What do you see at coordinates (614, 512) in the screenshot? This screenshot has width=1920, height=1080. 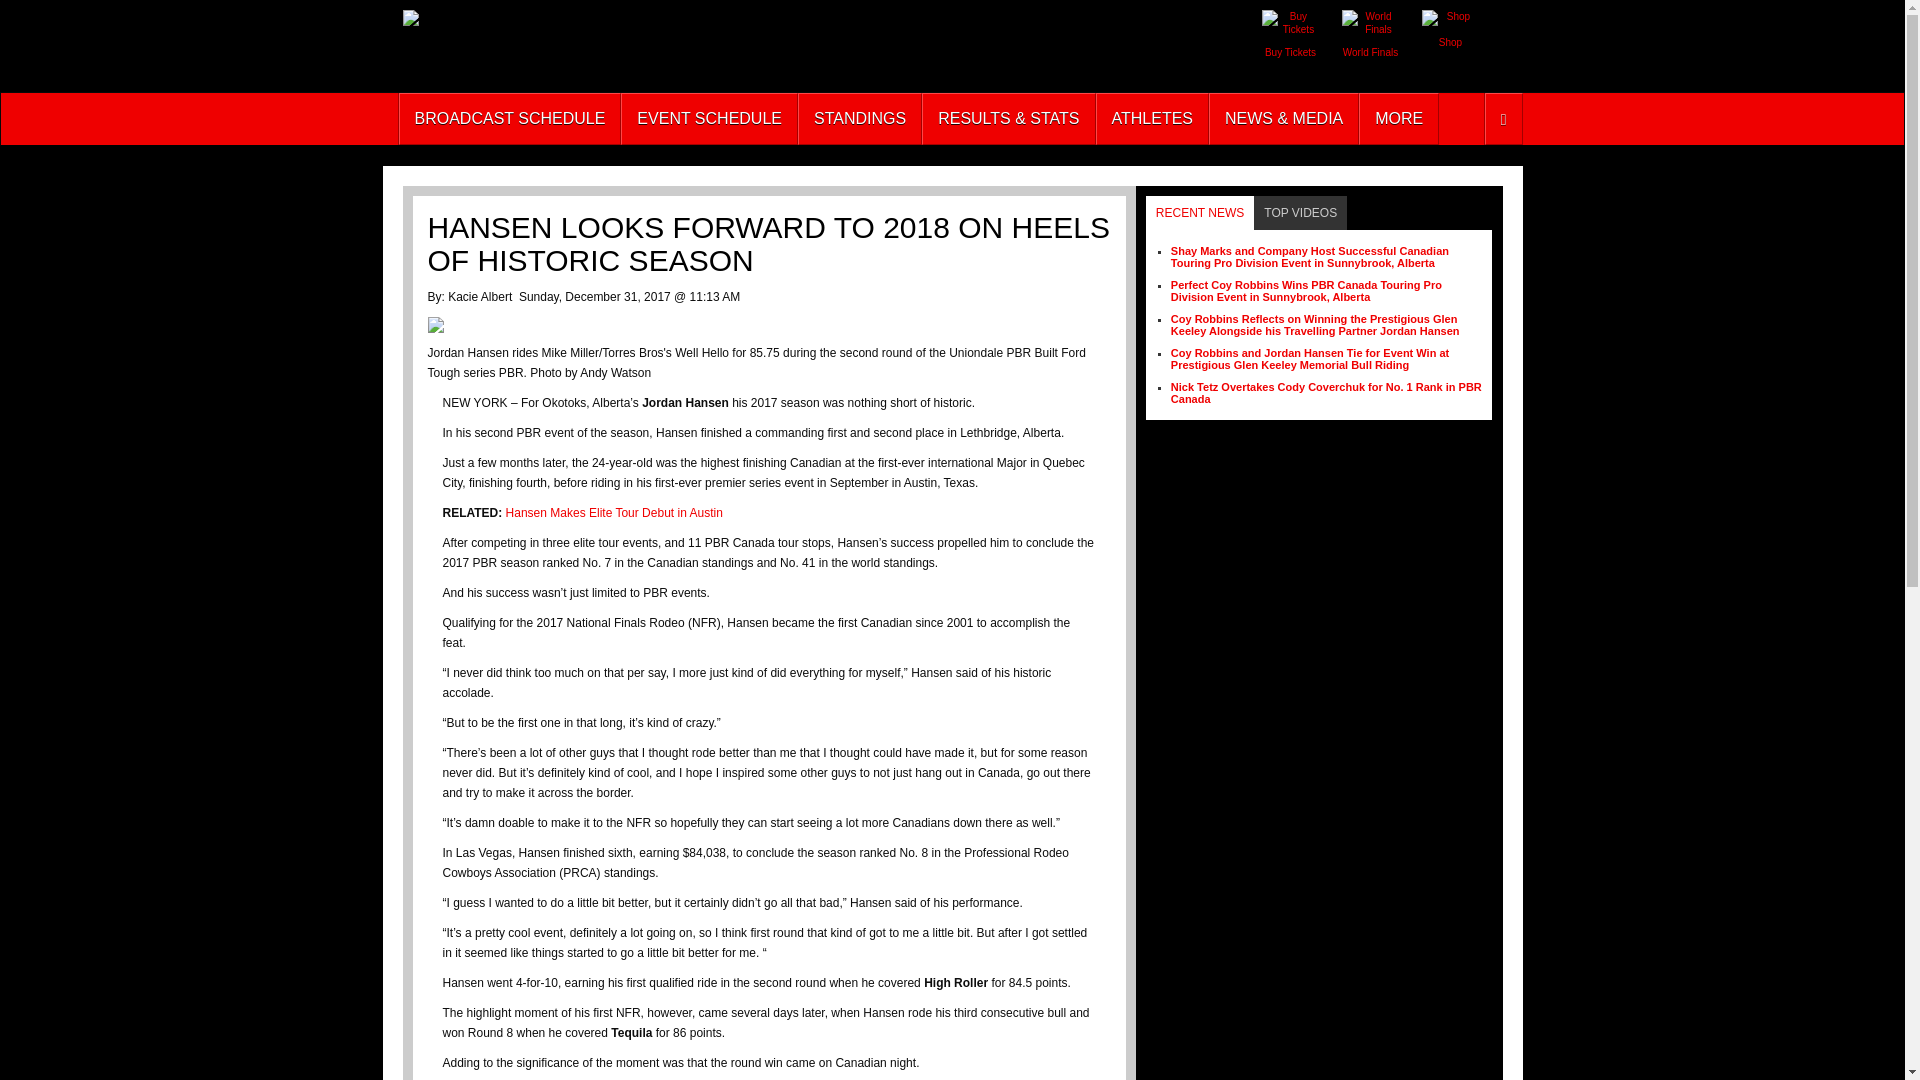 I see `Hansen Makes Elite Tour Debut in Austin` at bounding box center [614, 512].